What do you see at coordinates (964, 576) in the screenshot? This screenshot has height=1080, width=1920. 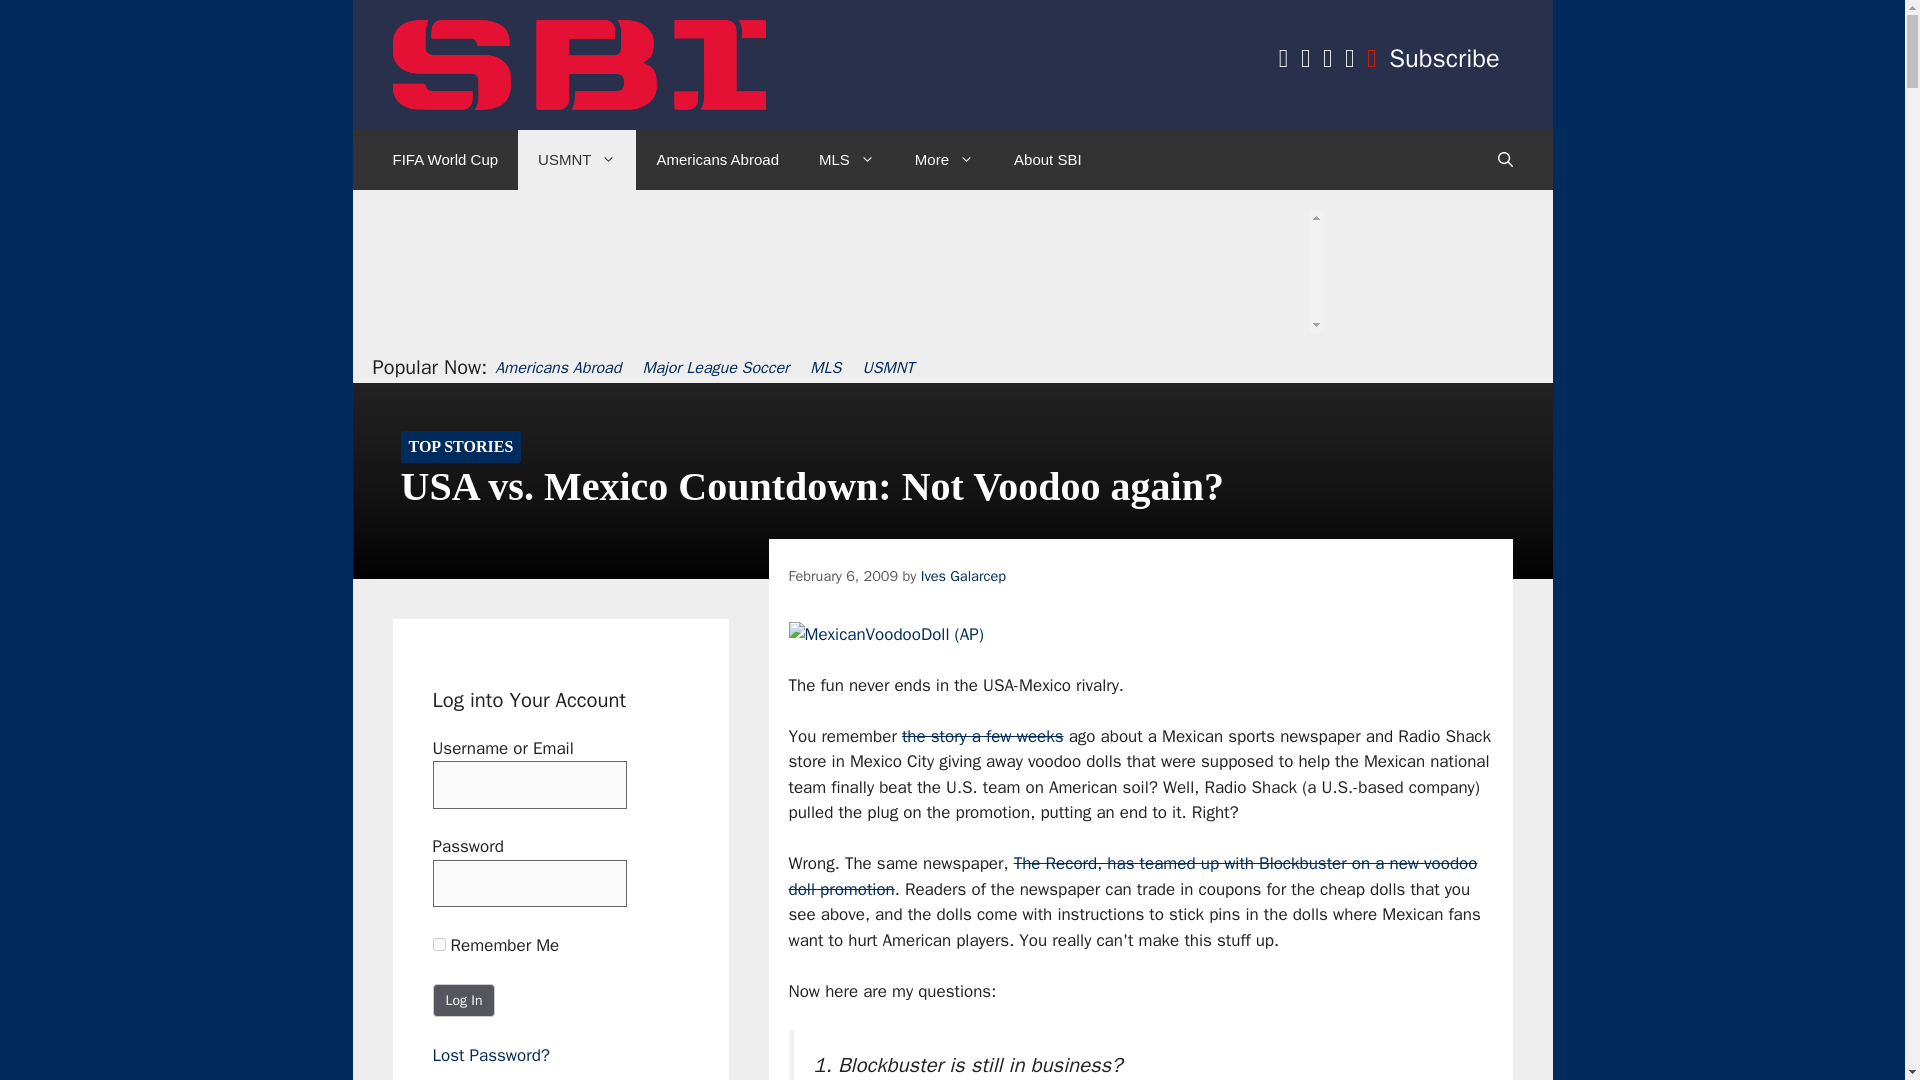 I see `View all posts by Ives Galarcep` at bounding box center [964, 576].